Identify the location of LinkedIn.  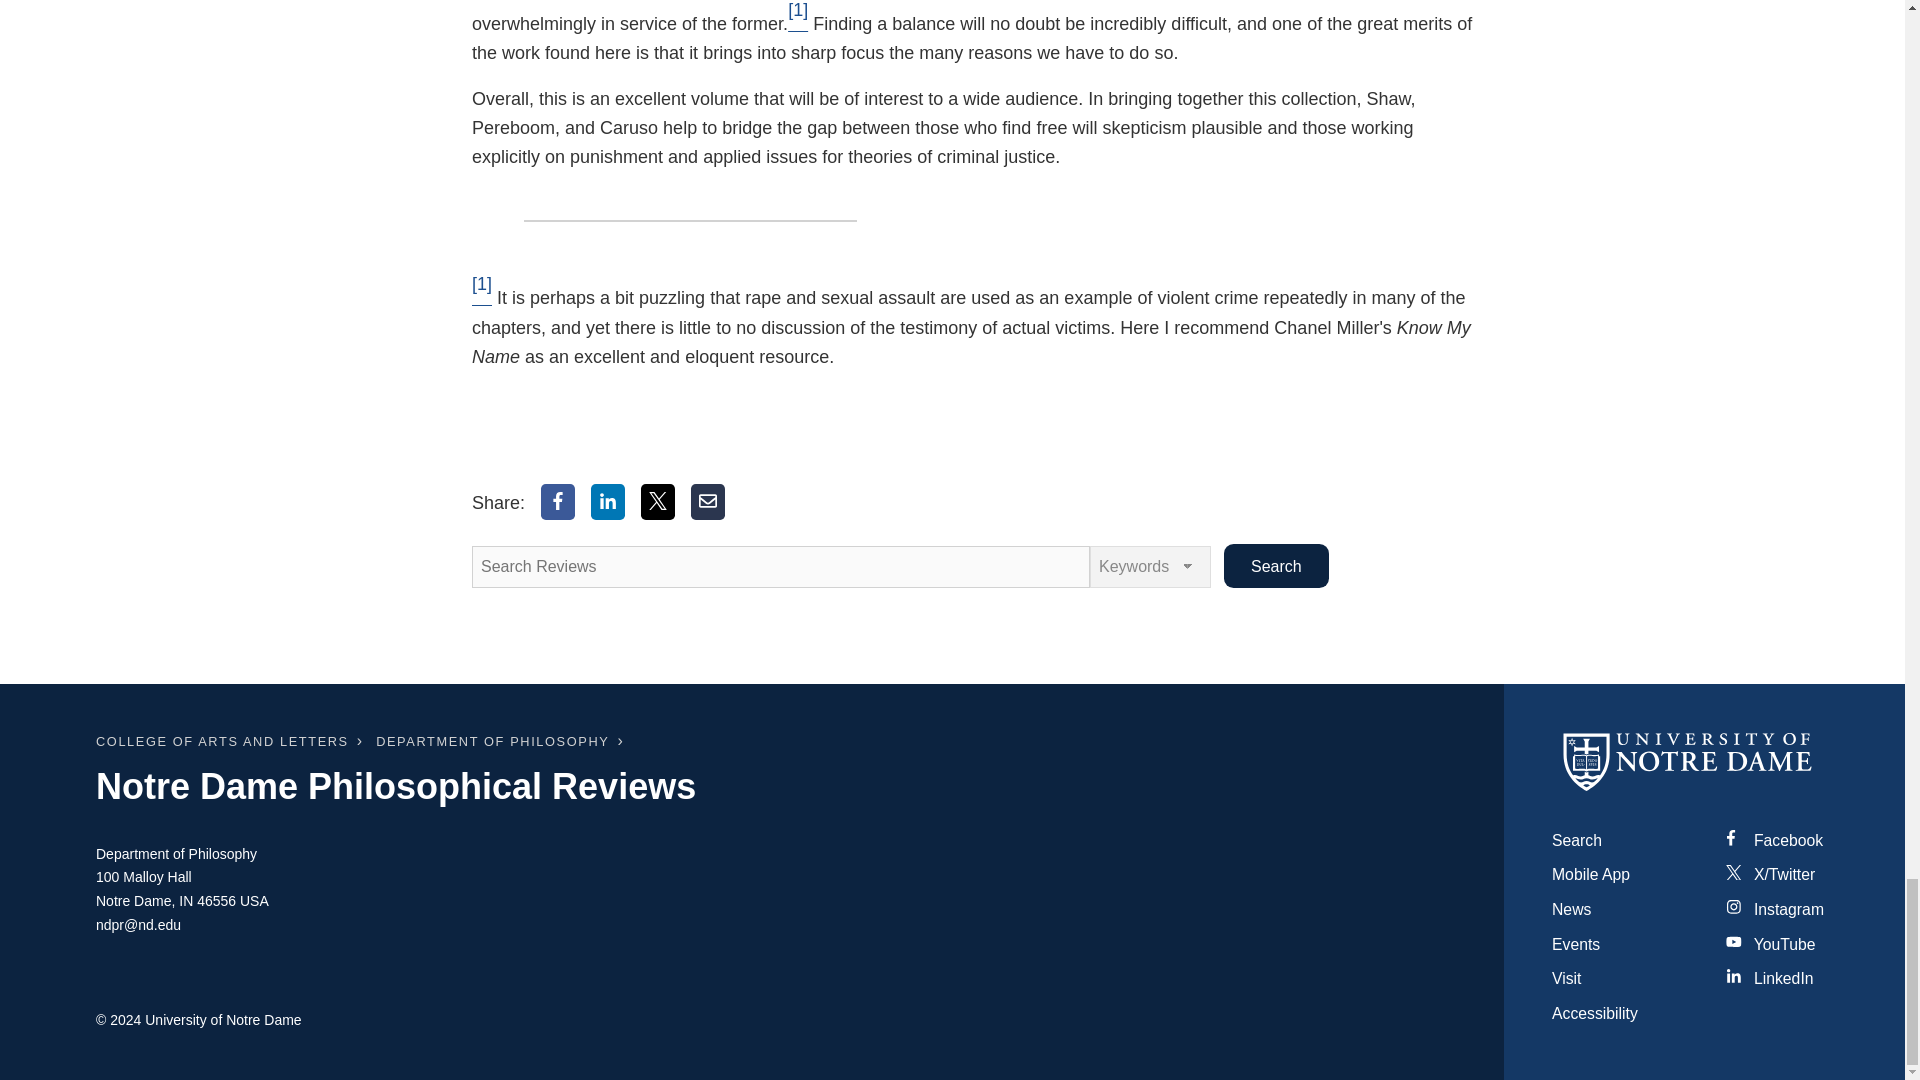
(608, 501).